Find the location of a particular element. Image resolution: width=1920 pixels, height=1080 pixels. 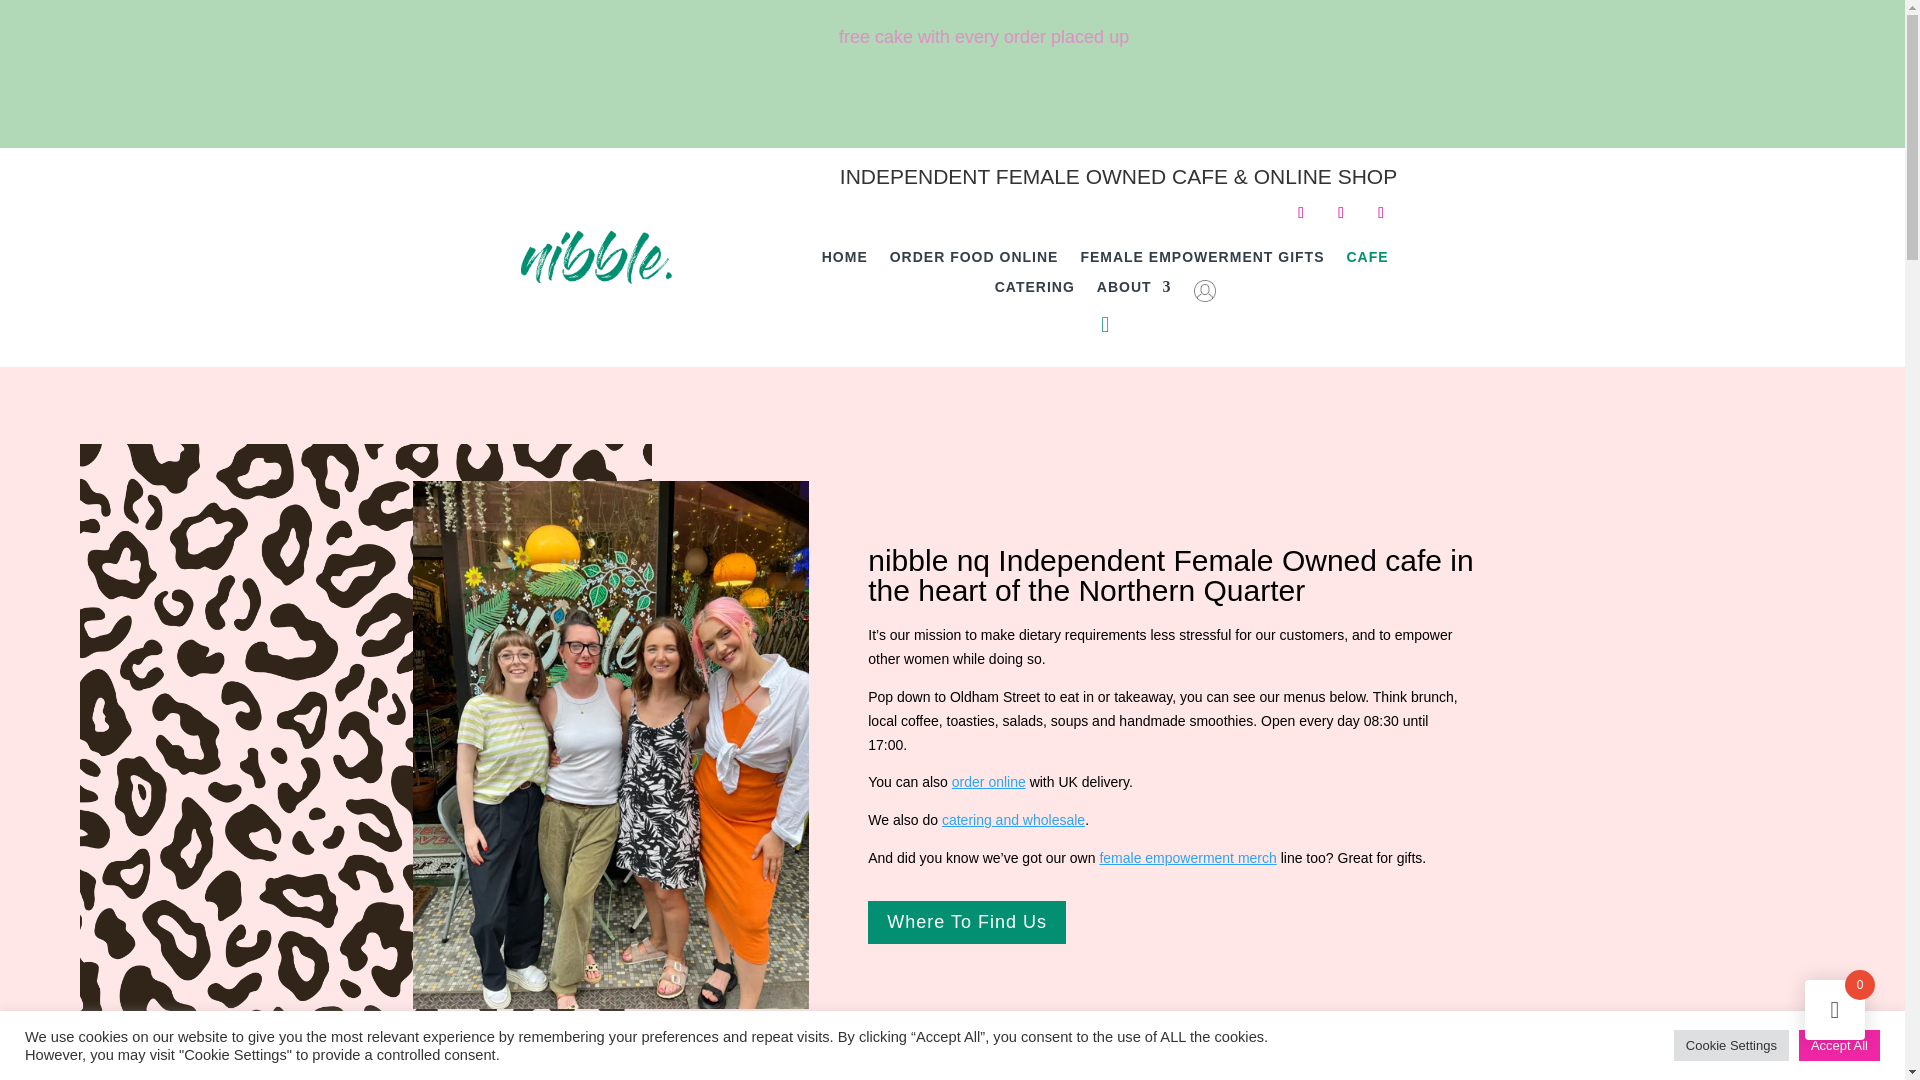

Follow on X is located at coordinates (1381, 212).